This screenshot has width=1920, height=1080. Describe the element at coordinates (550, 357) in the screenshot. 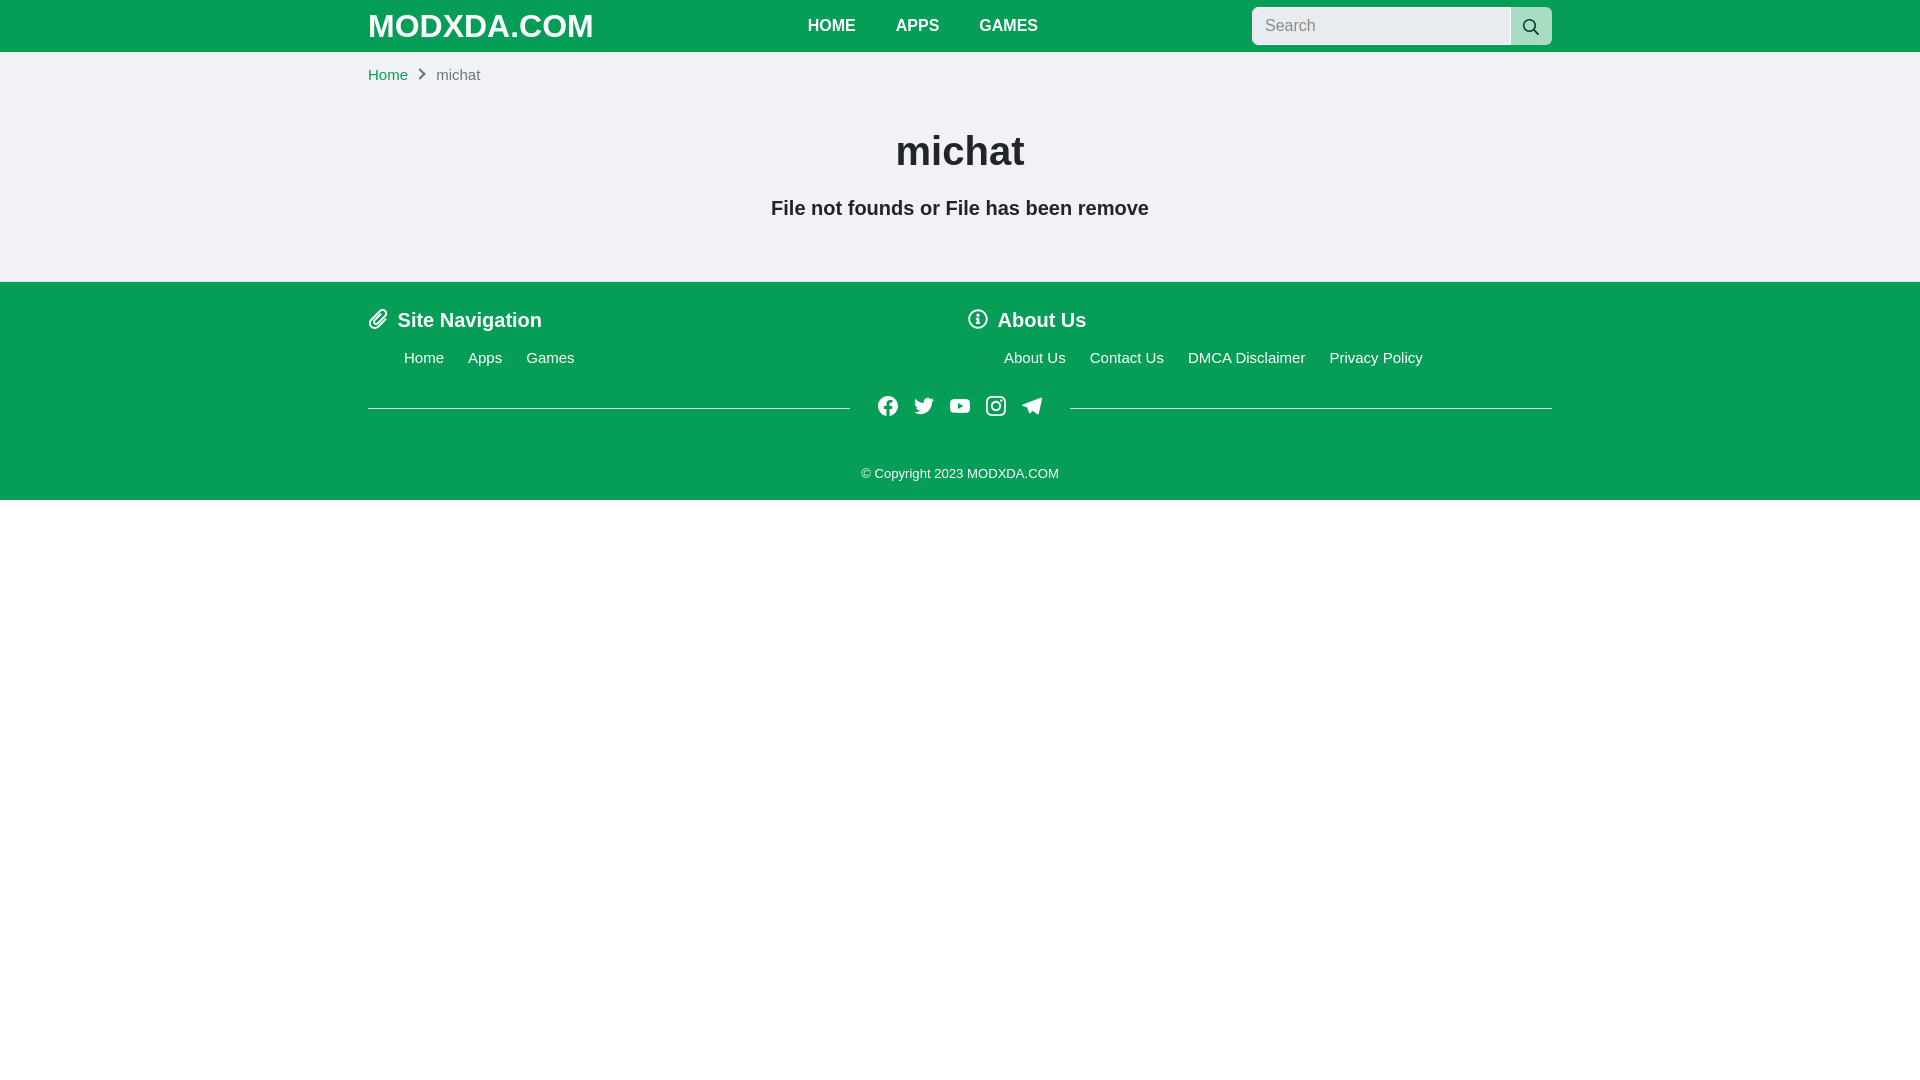

I see `Games` at that location.